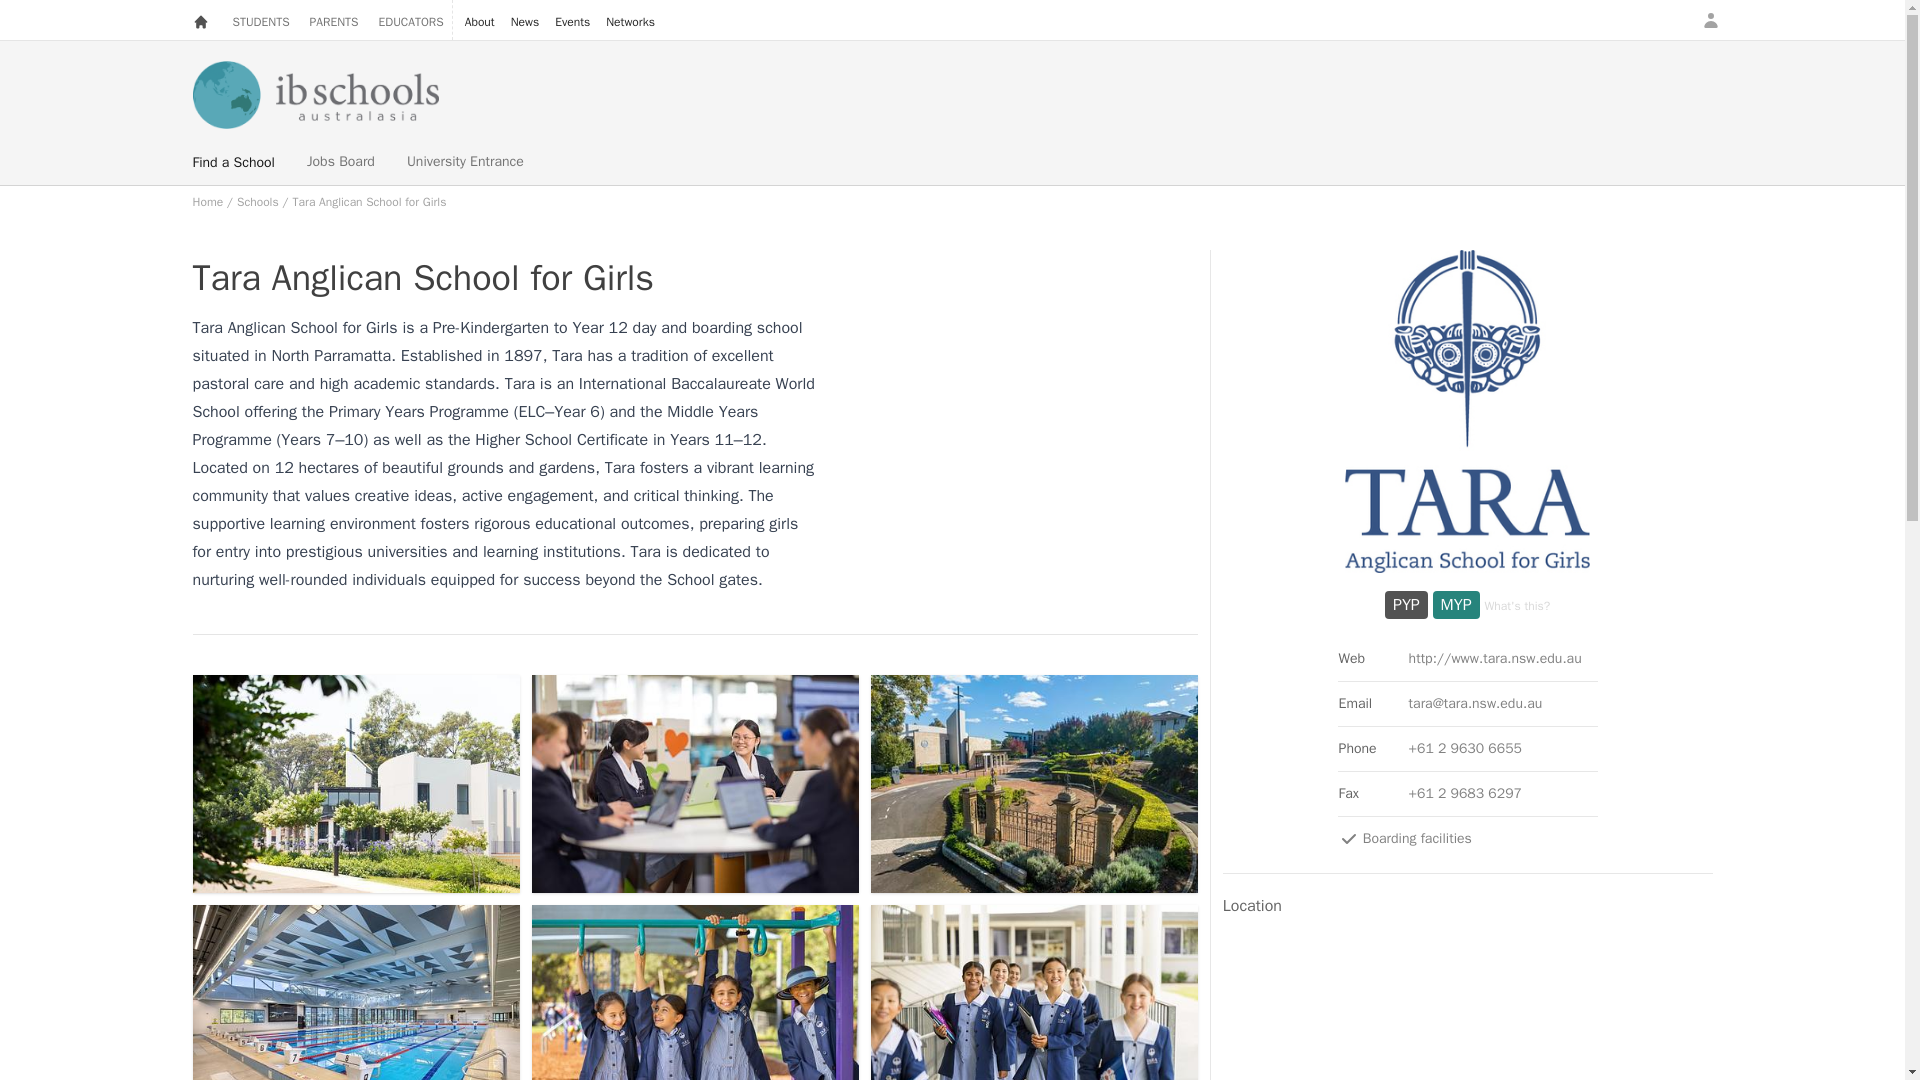 The width and height of the screenshot is (1920, 1080). Describe the element at coordinates (1710, 20) in the screenshot. I see `Open user menu` at that location.